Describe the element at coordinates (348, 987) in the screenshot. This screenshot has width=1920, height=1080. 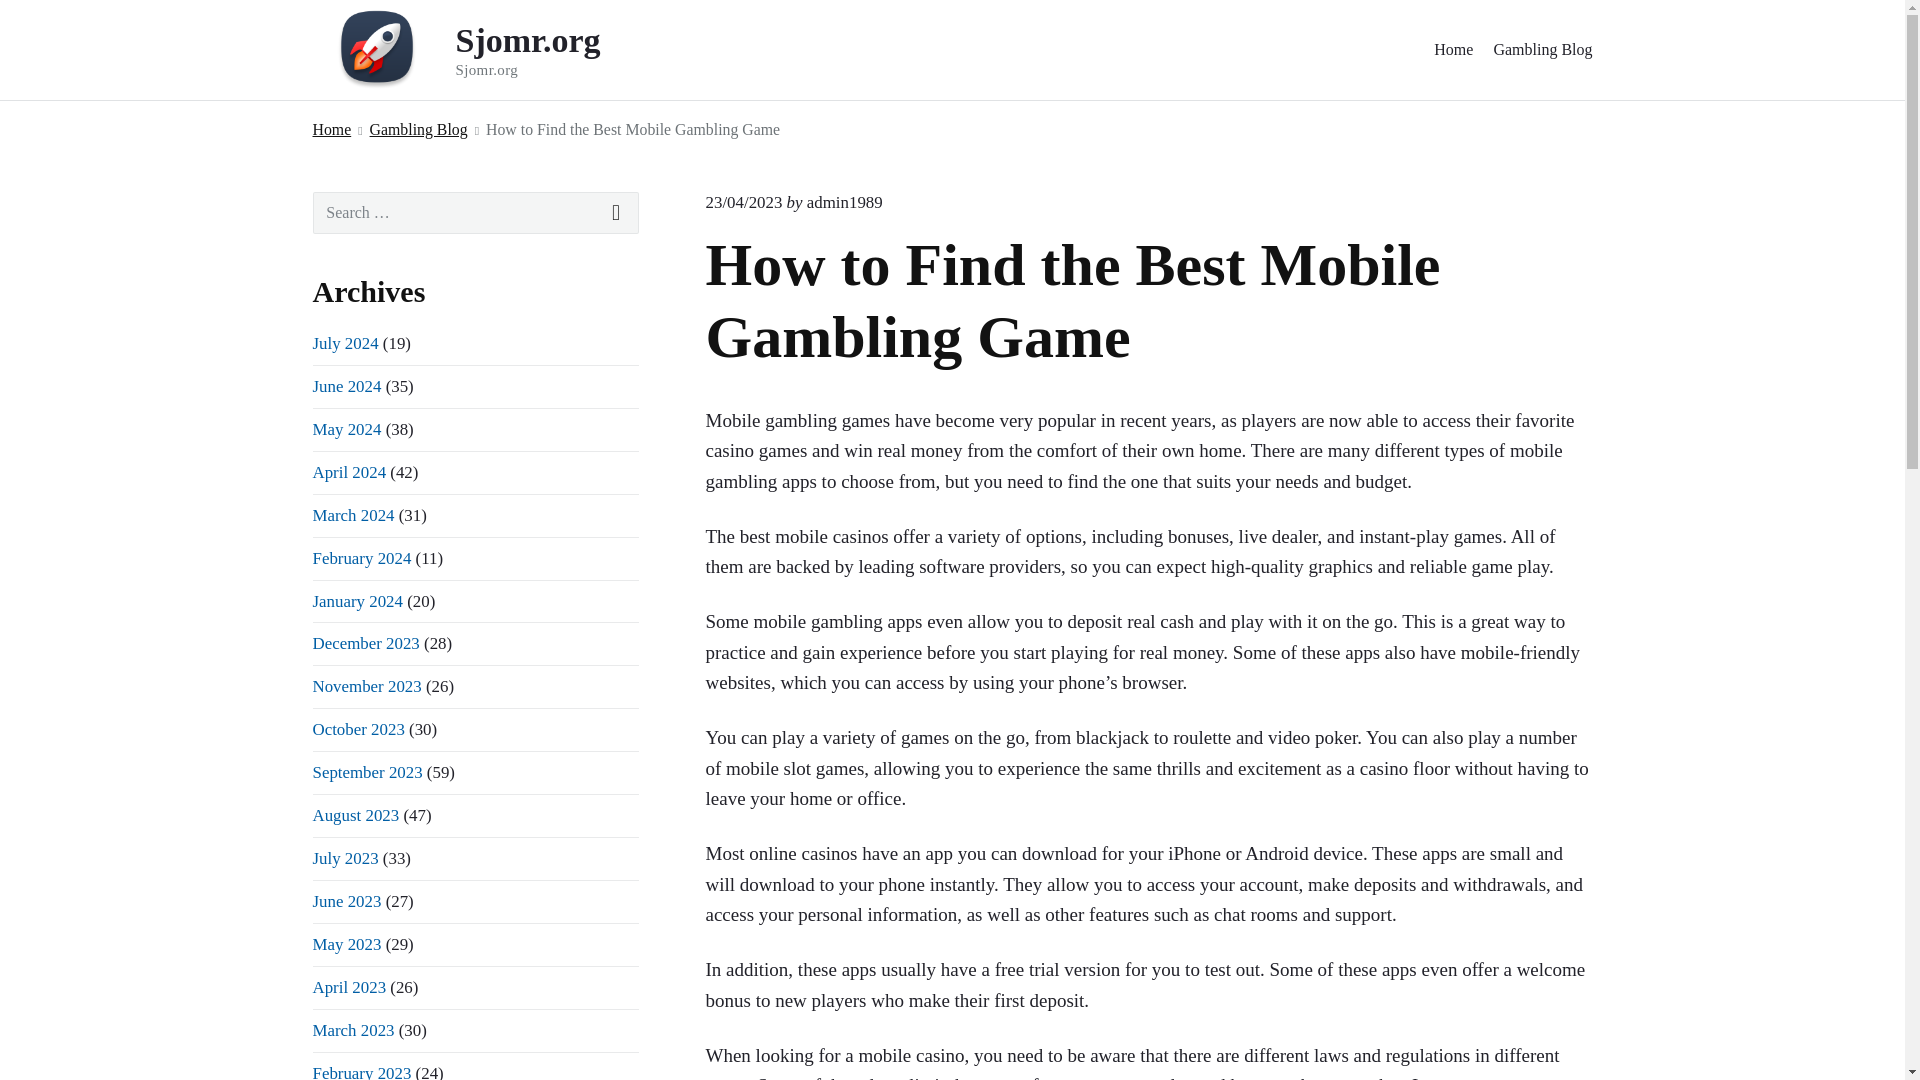
I see `Gambling Blog` at that location.